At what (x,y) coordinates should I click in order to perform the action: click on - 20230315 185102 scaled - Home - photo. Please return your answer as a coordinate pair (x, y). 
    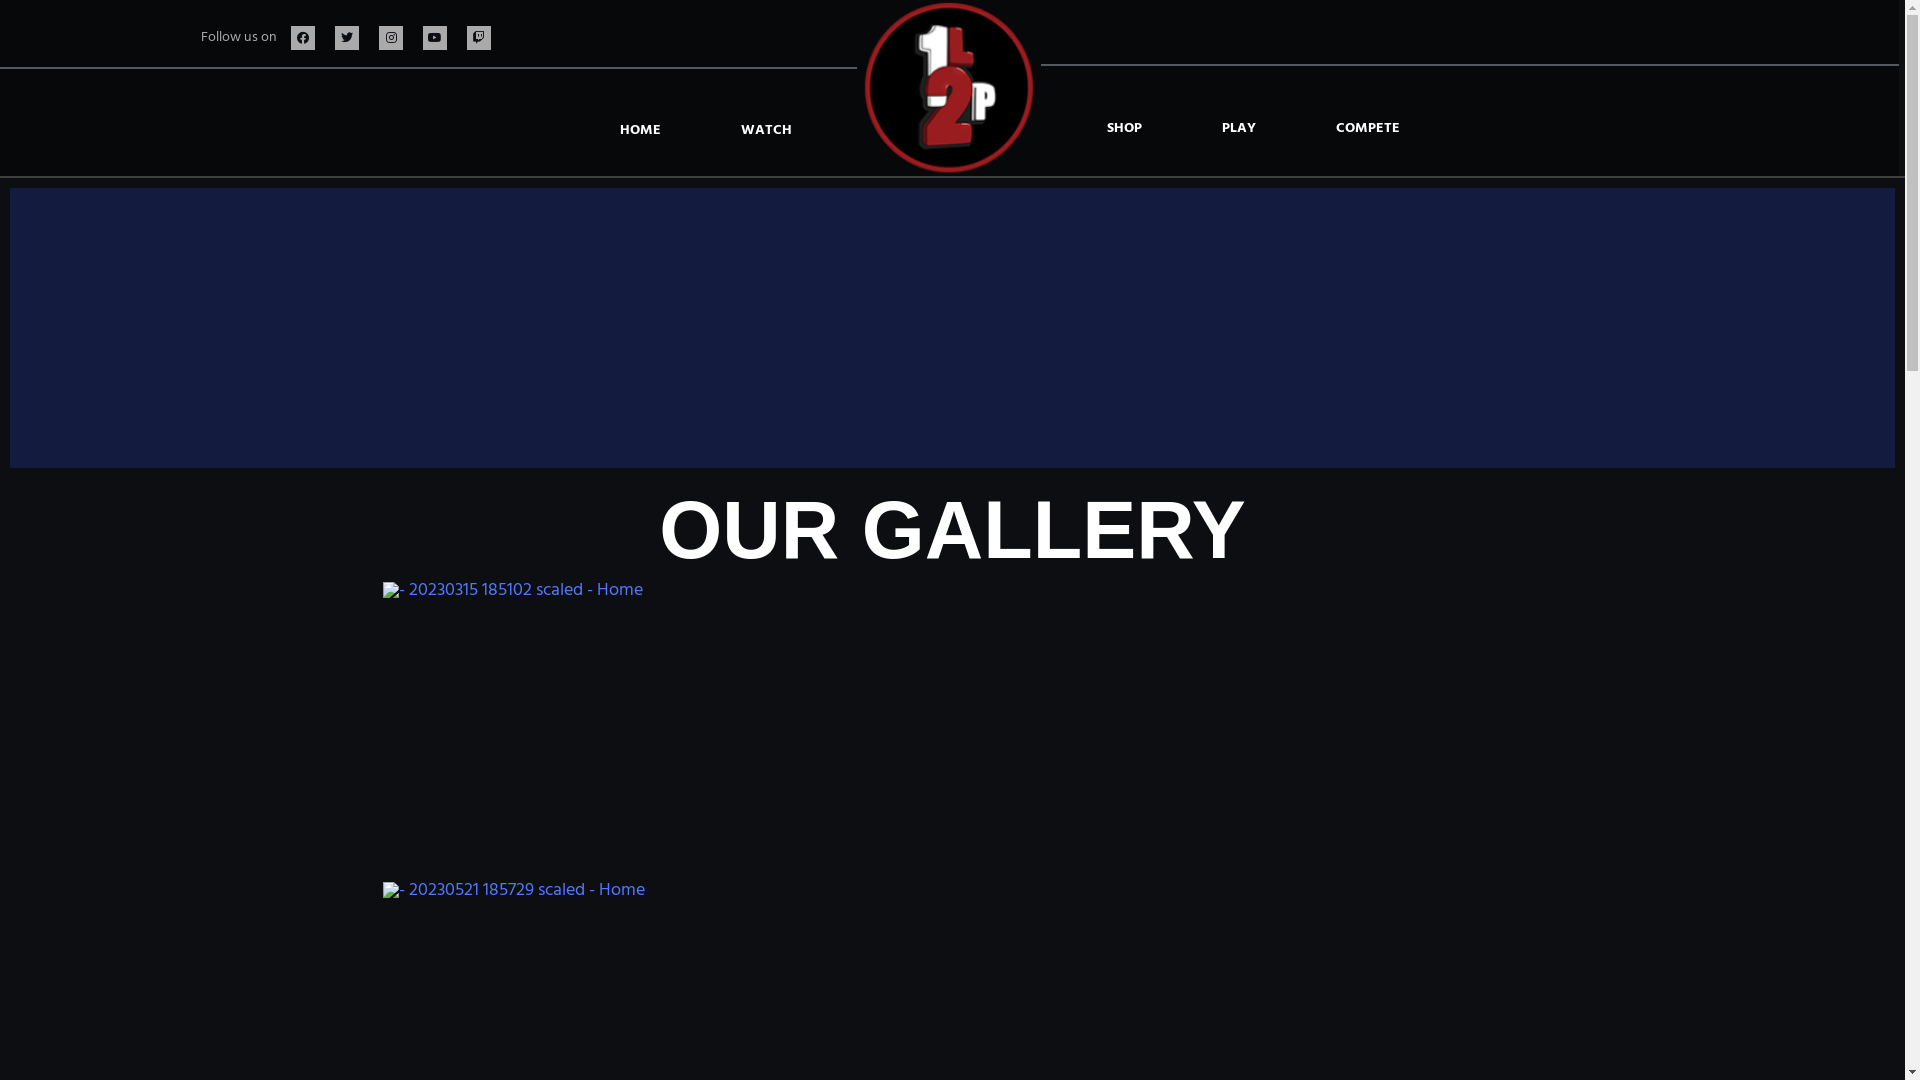
    Looking at the image, I should click on (512, 591).